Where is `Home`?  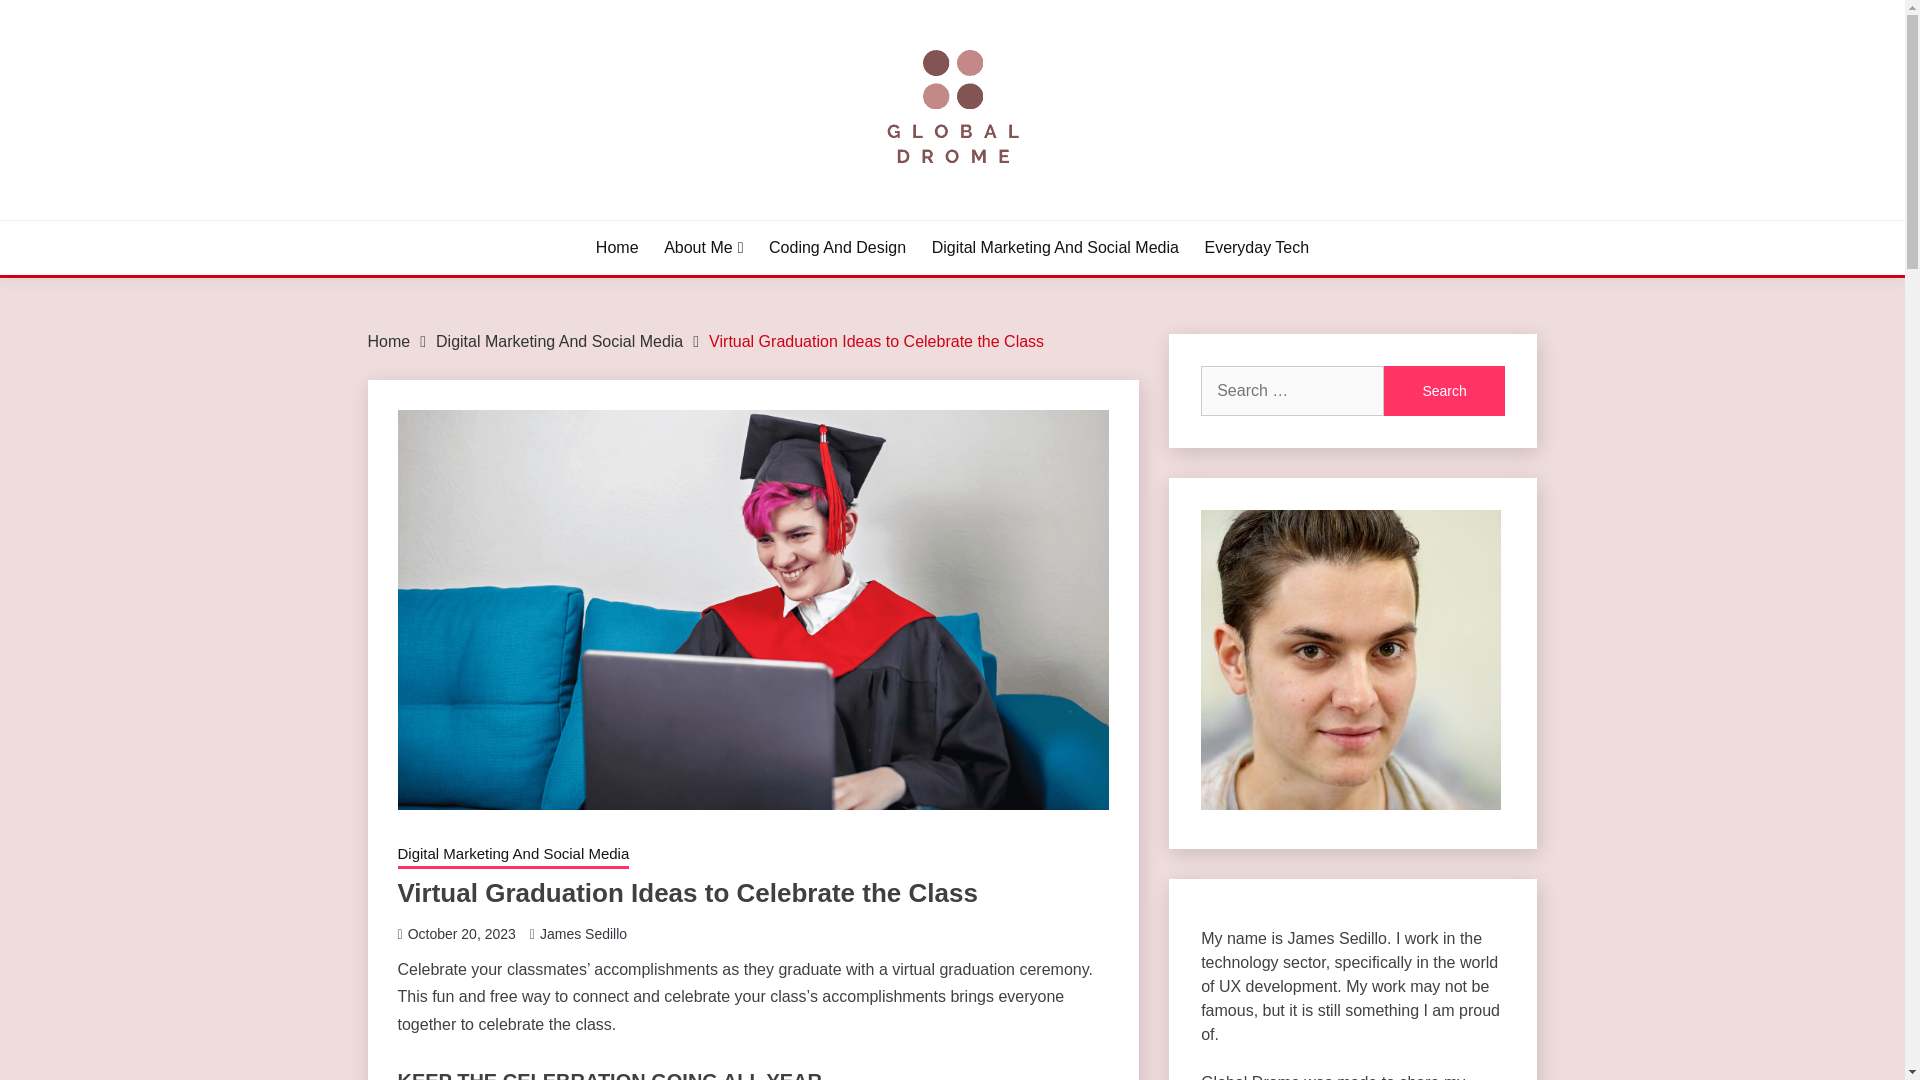
Home is located at coordinates (389, 340).